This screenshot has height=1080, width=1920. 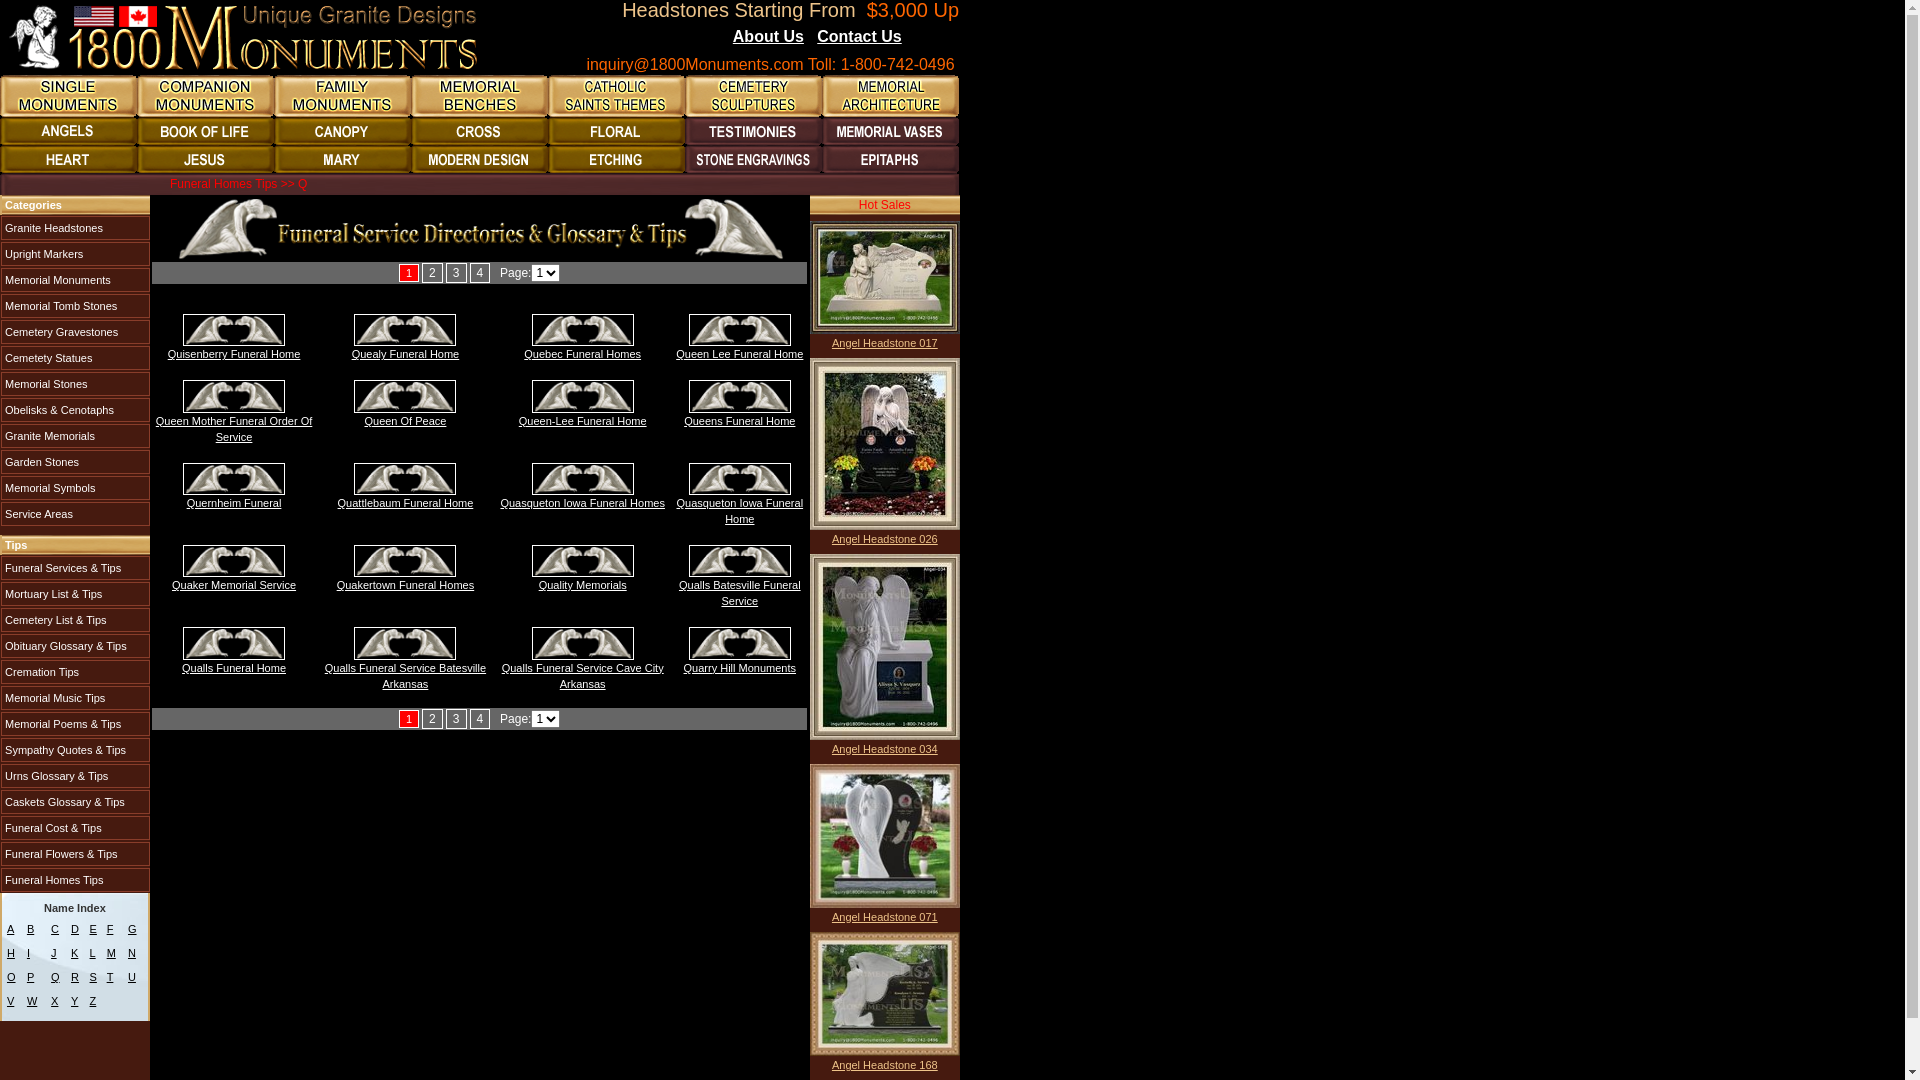 I want to click on  Granite Memorials, so click(x=76, y=436).